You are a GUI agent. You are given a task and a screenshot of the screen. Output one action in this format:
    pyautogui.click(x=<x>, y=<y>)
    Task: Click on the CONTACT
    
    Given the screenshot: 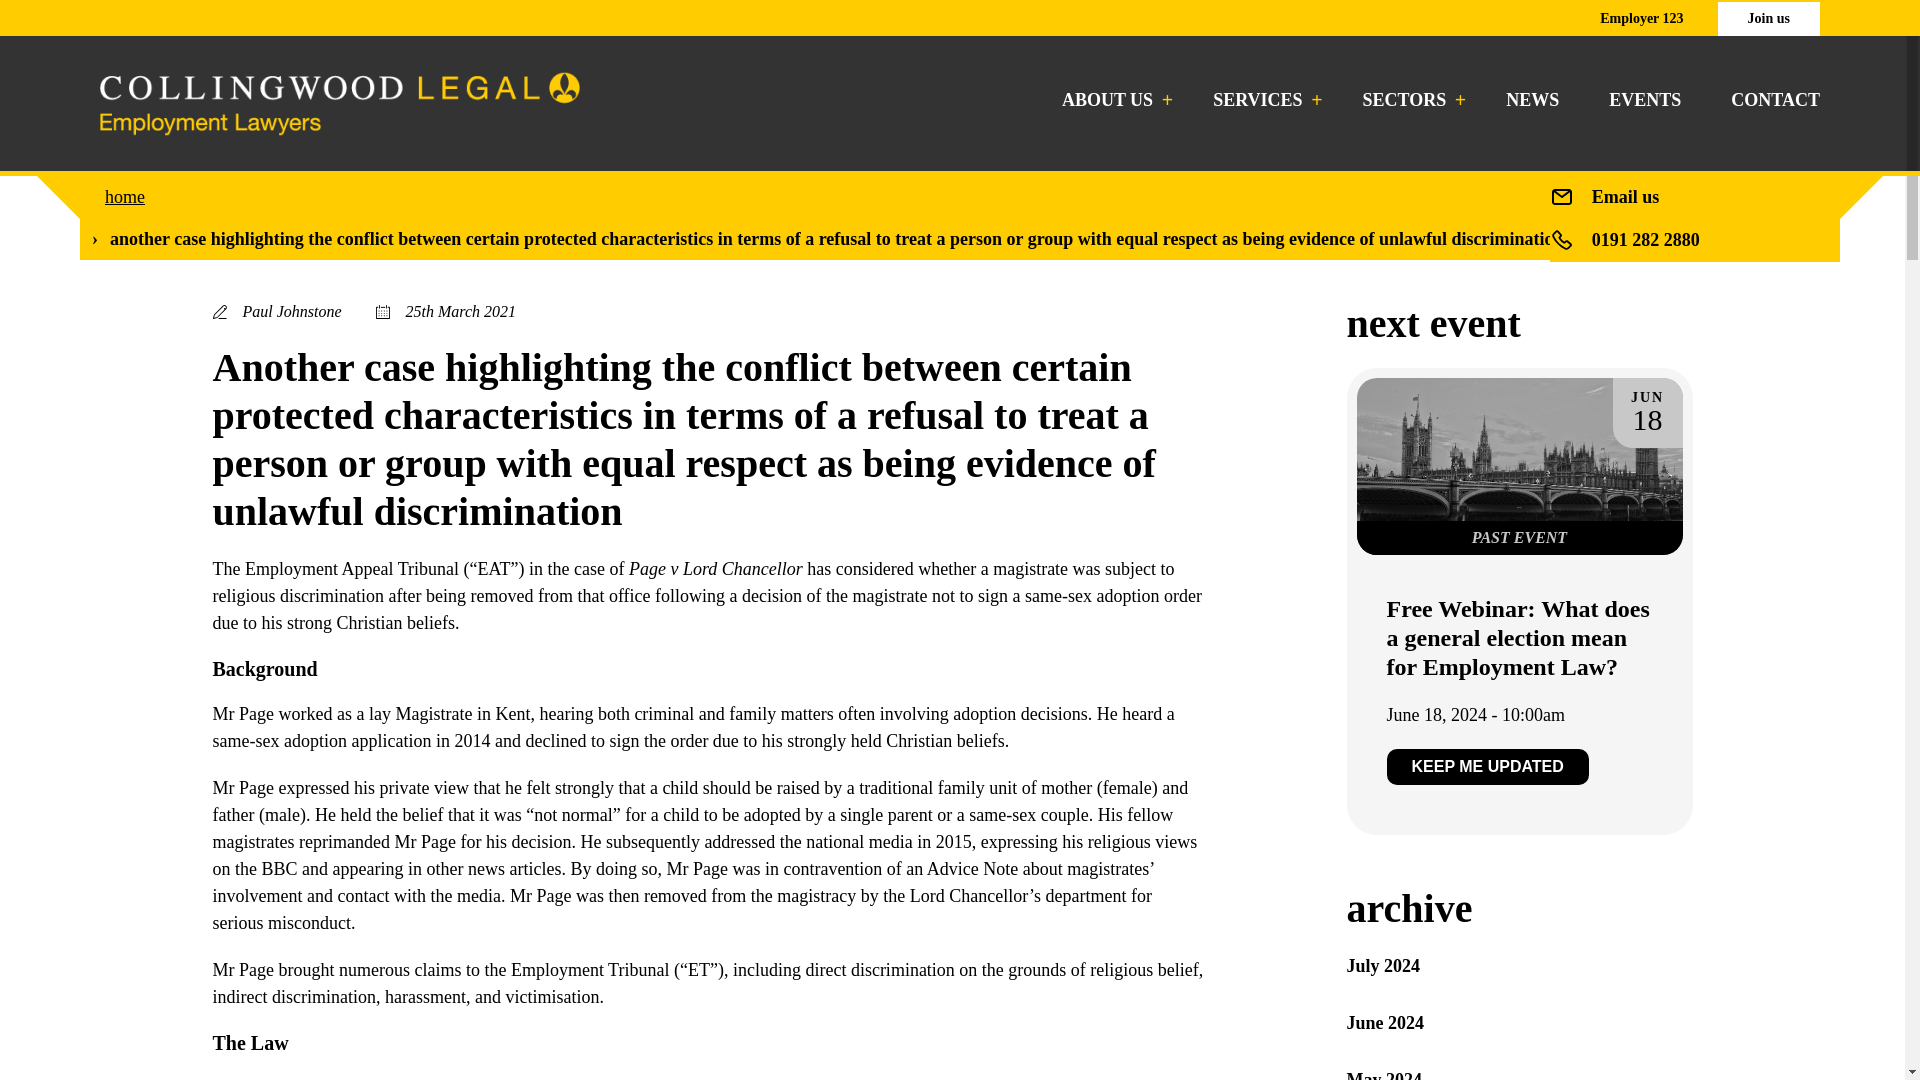 What is the action you would take?
    pyautogui.click(x=1776, y=100)
    